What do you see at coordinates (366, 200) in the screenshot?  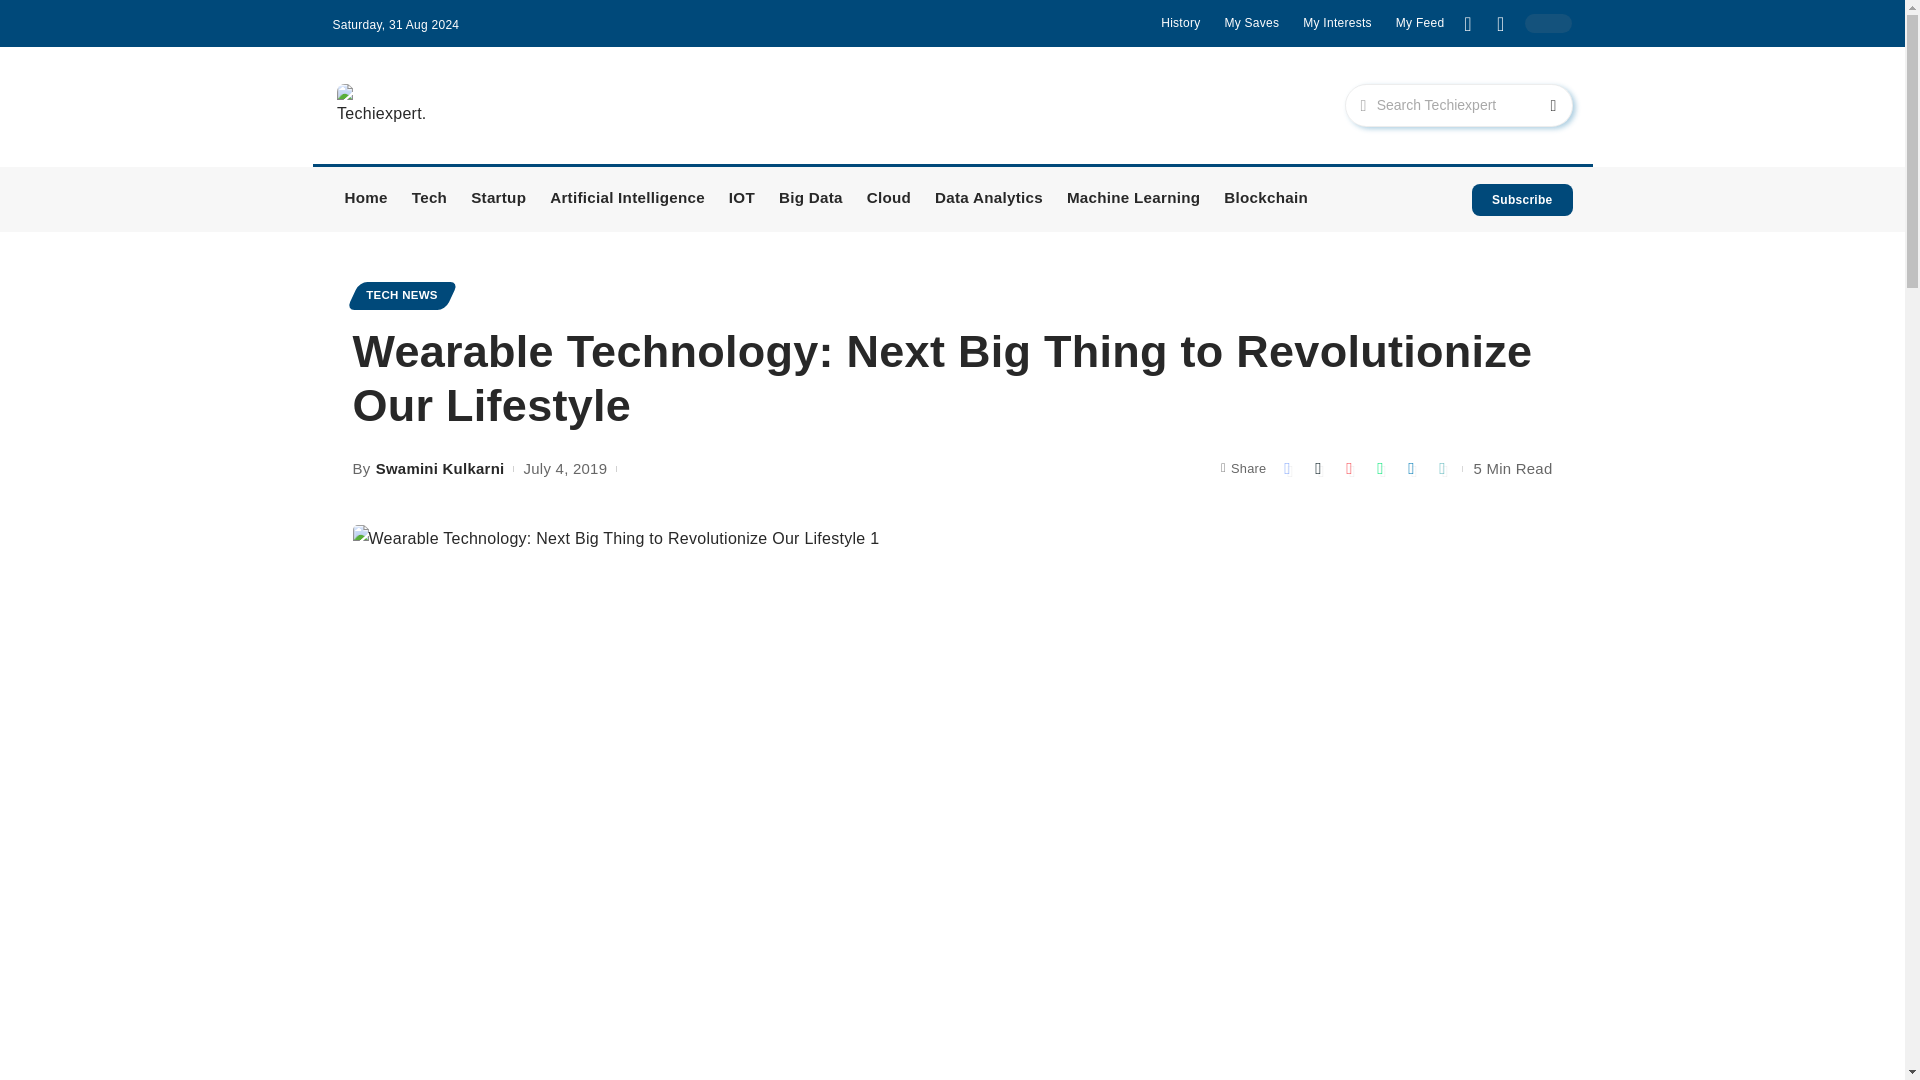 I see `Home` at bounding box center [366, 200].